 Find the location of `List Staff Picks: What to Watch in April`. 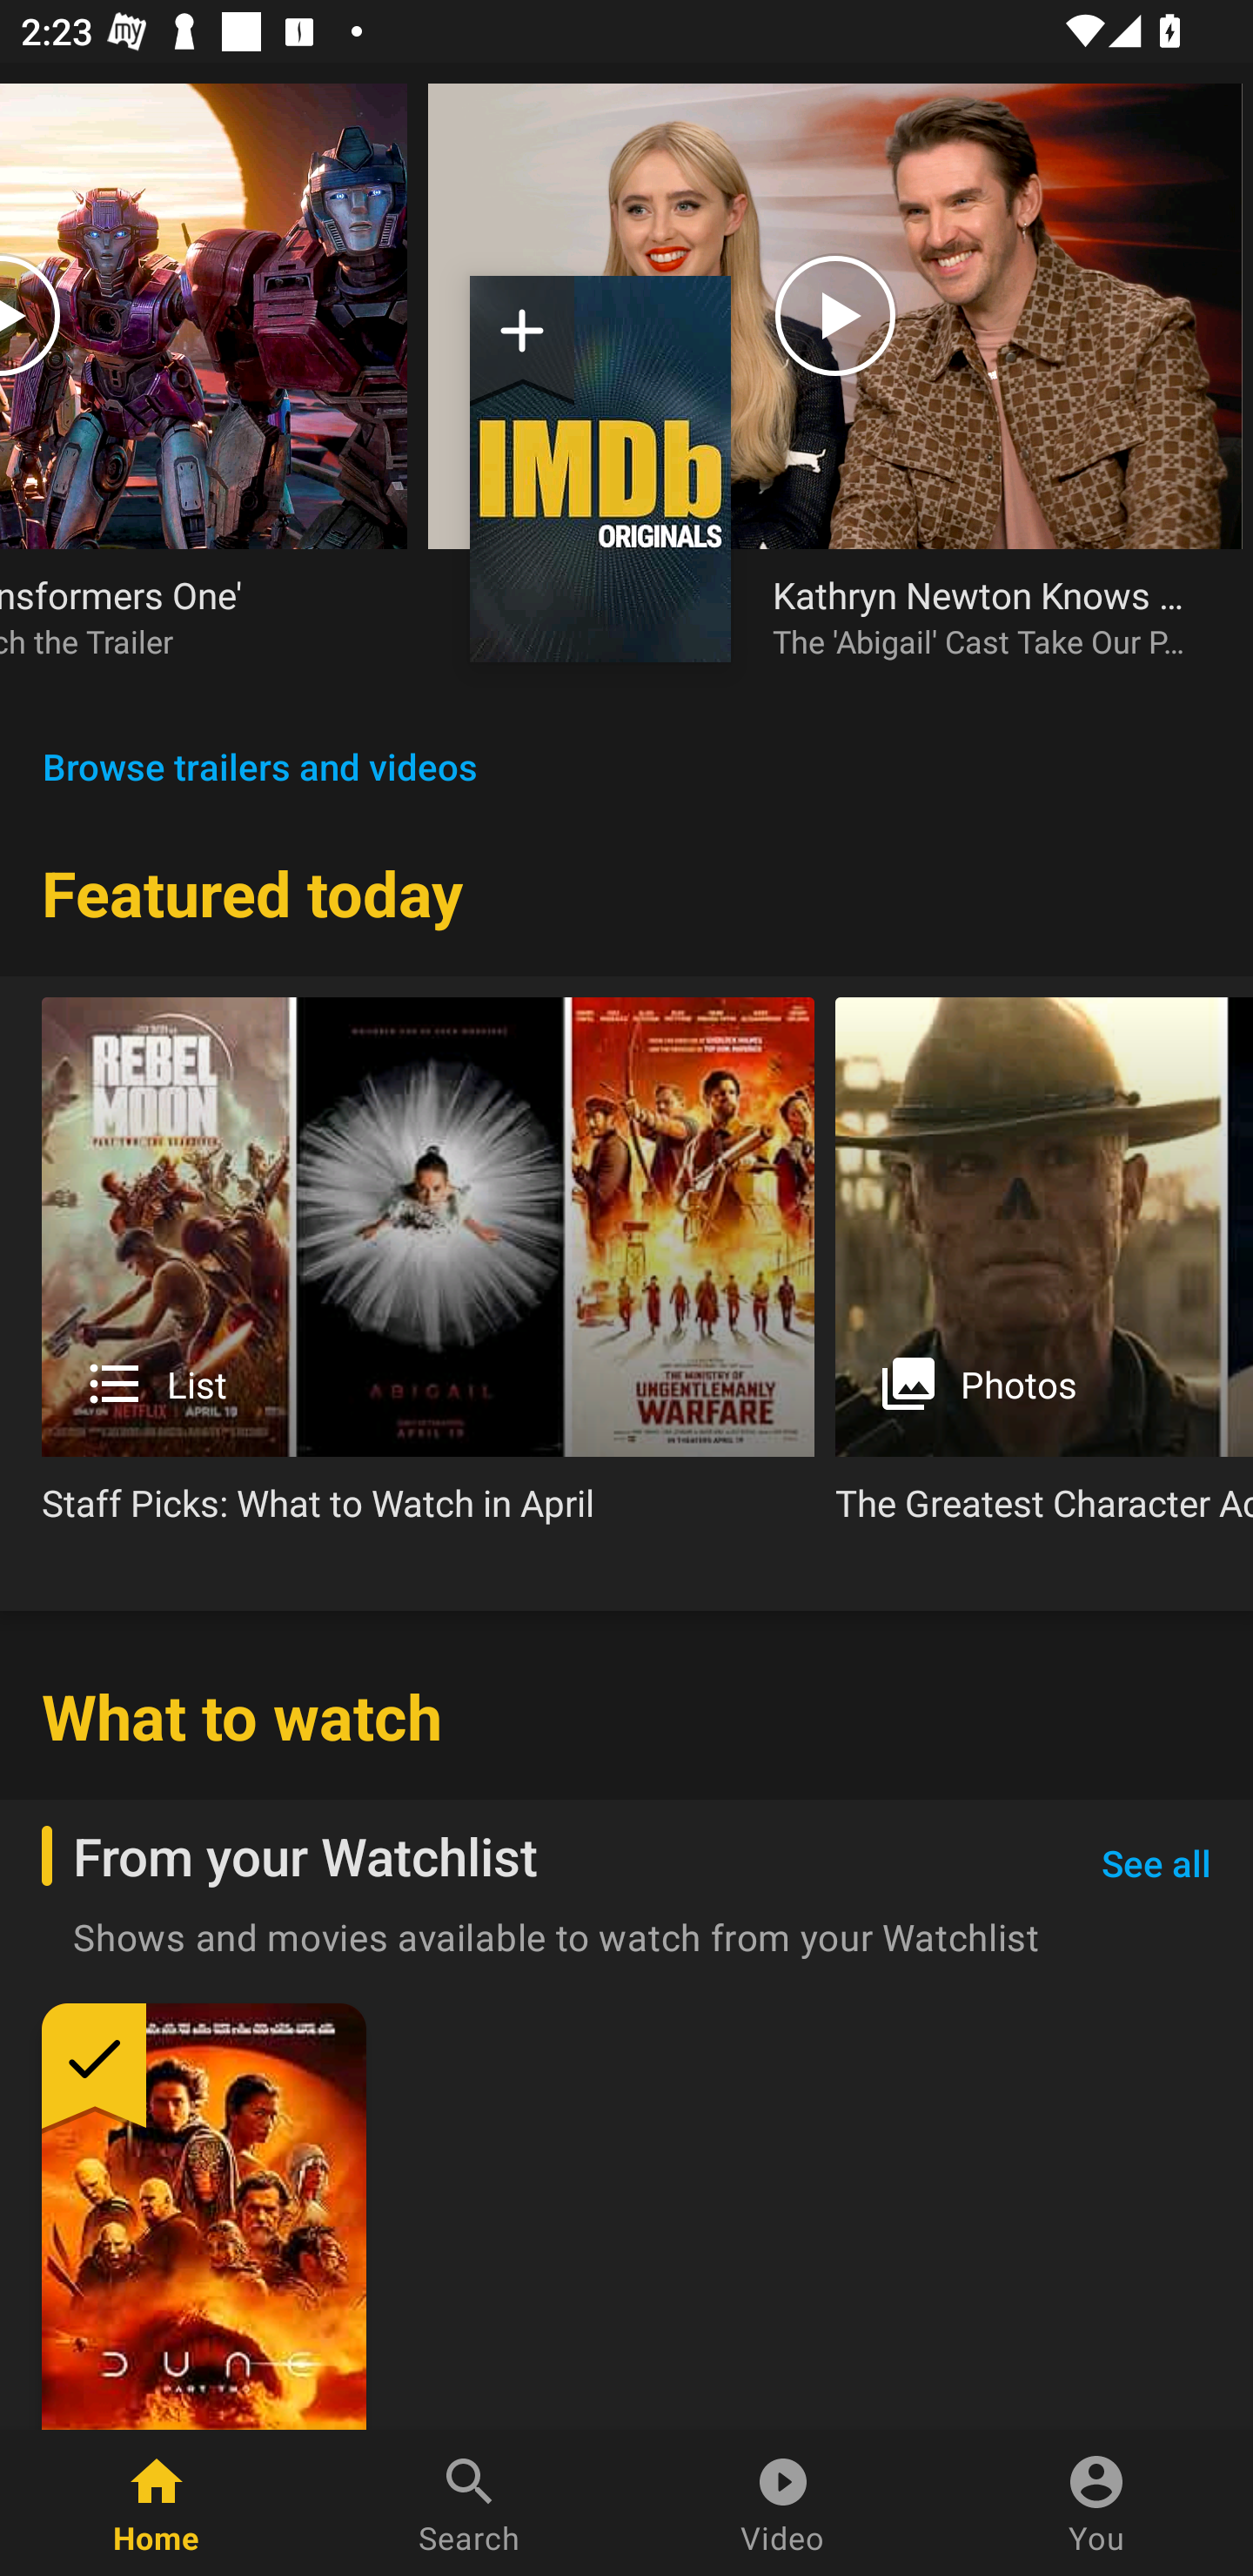

List Staff Picks: What to Watch in April is located at coordinates (428, 1272).